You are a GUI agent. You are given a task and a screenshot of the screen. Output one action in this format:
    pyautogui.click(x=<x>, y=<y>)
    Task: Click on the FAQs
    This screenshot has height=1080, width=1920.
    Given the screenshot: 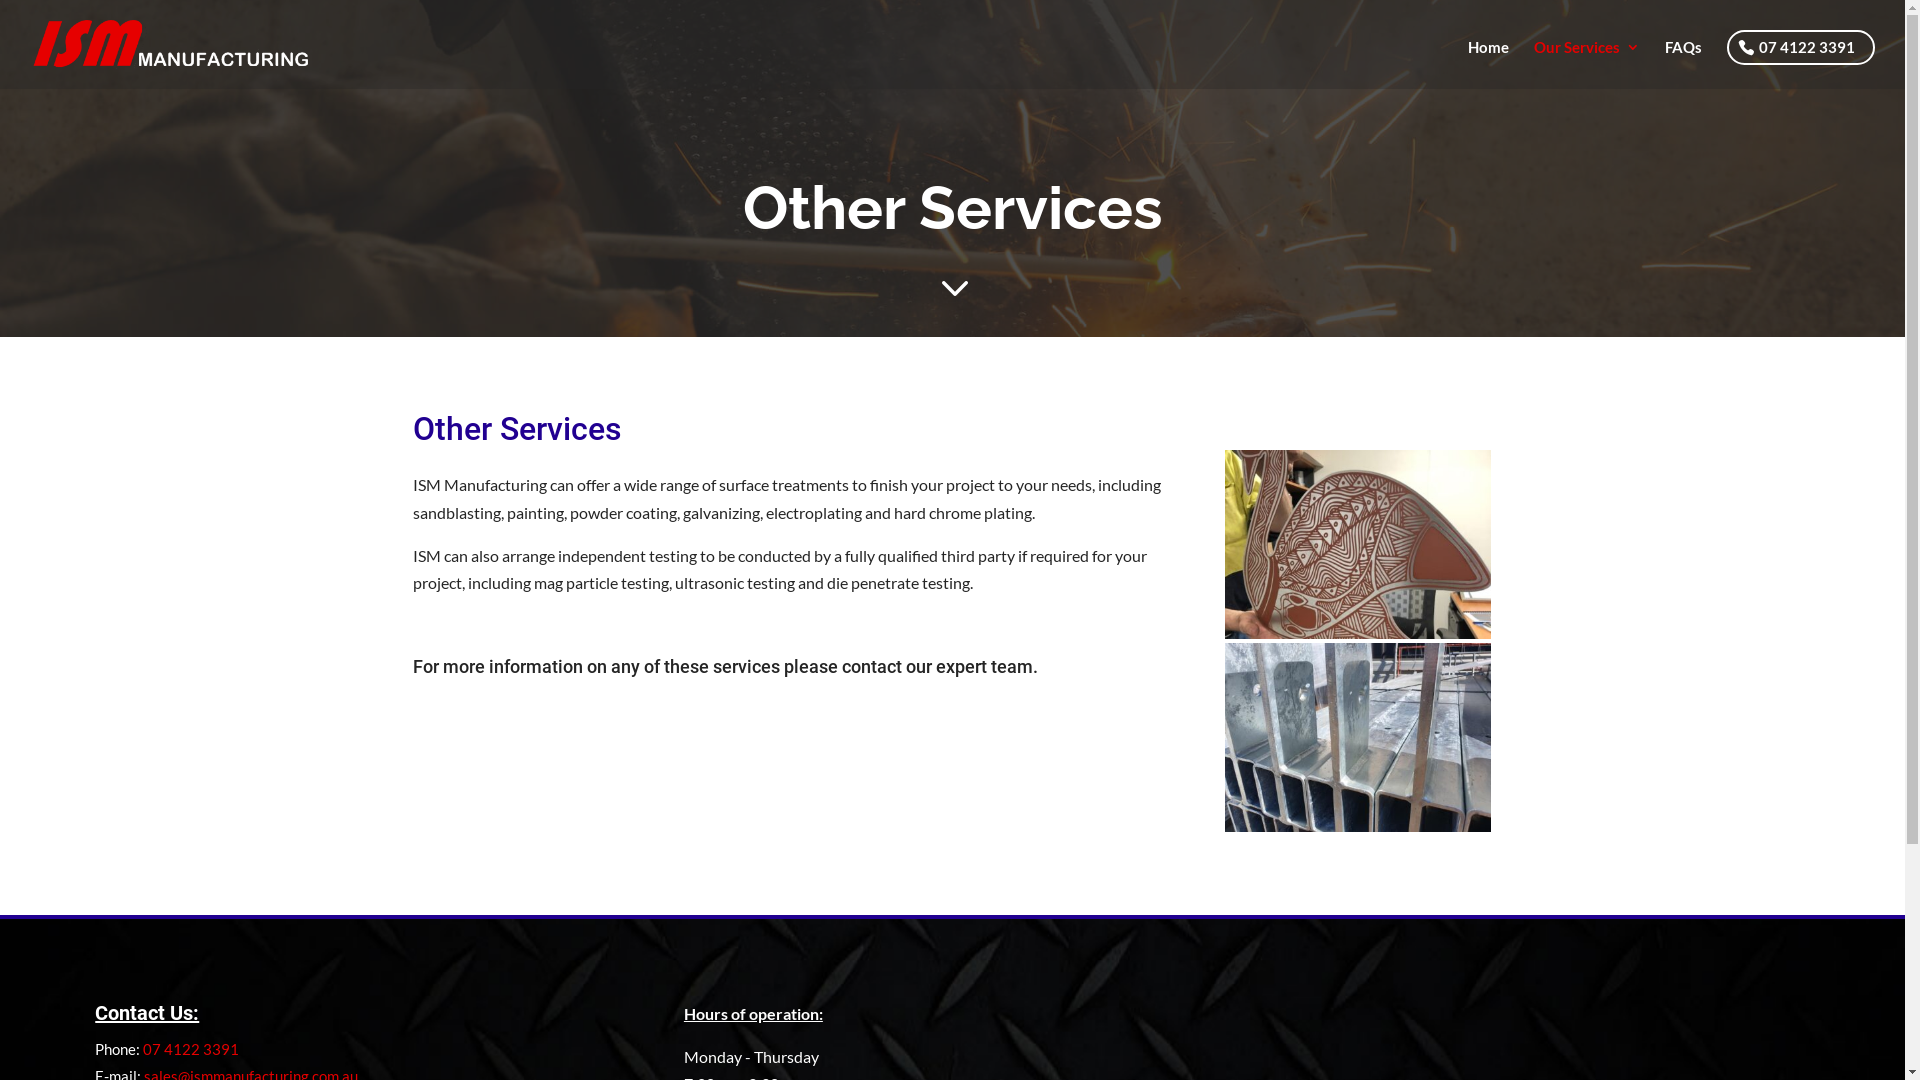 What is the action you would take?
    pyautogui.click(x=1684, y=62)
    